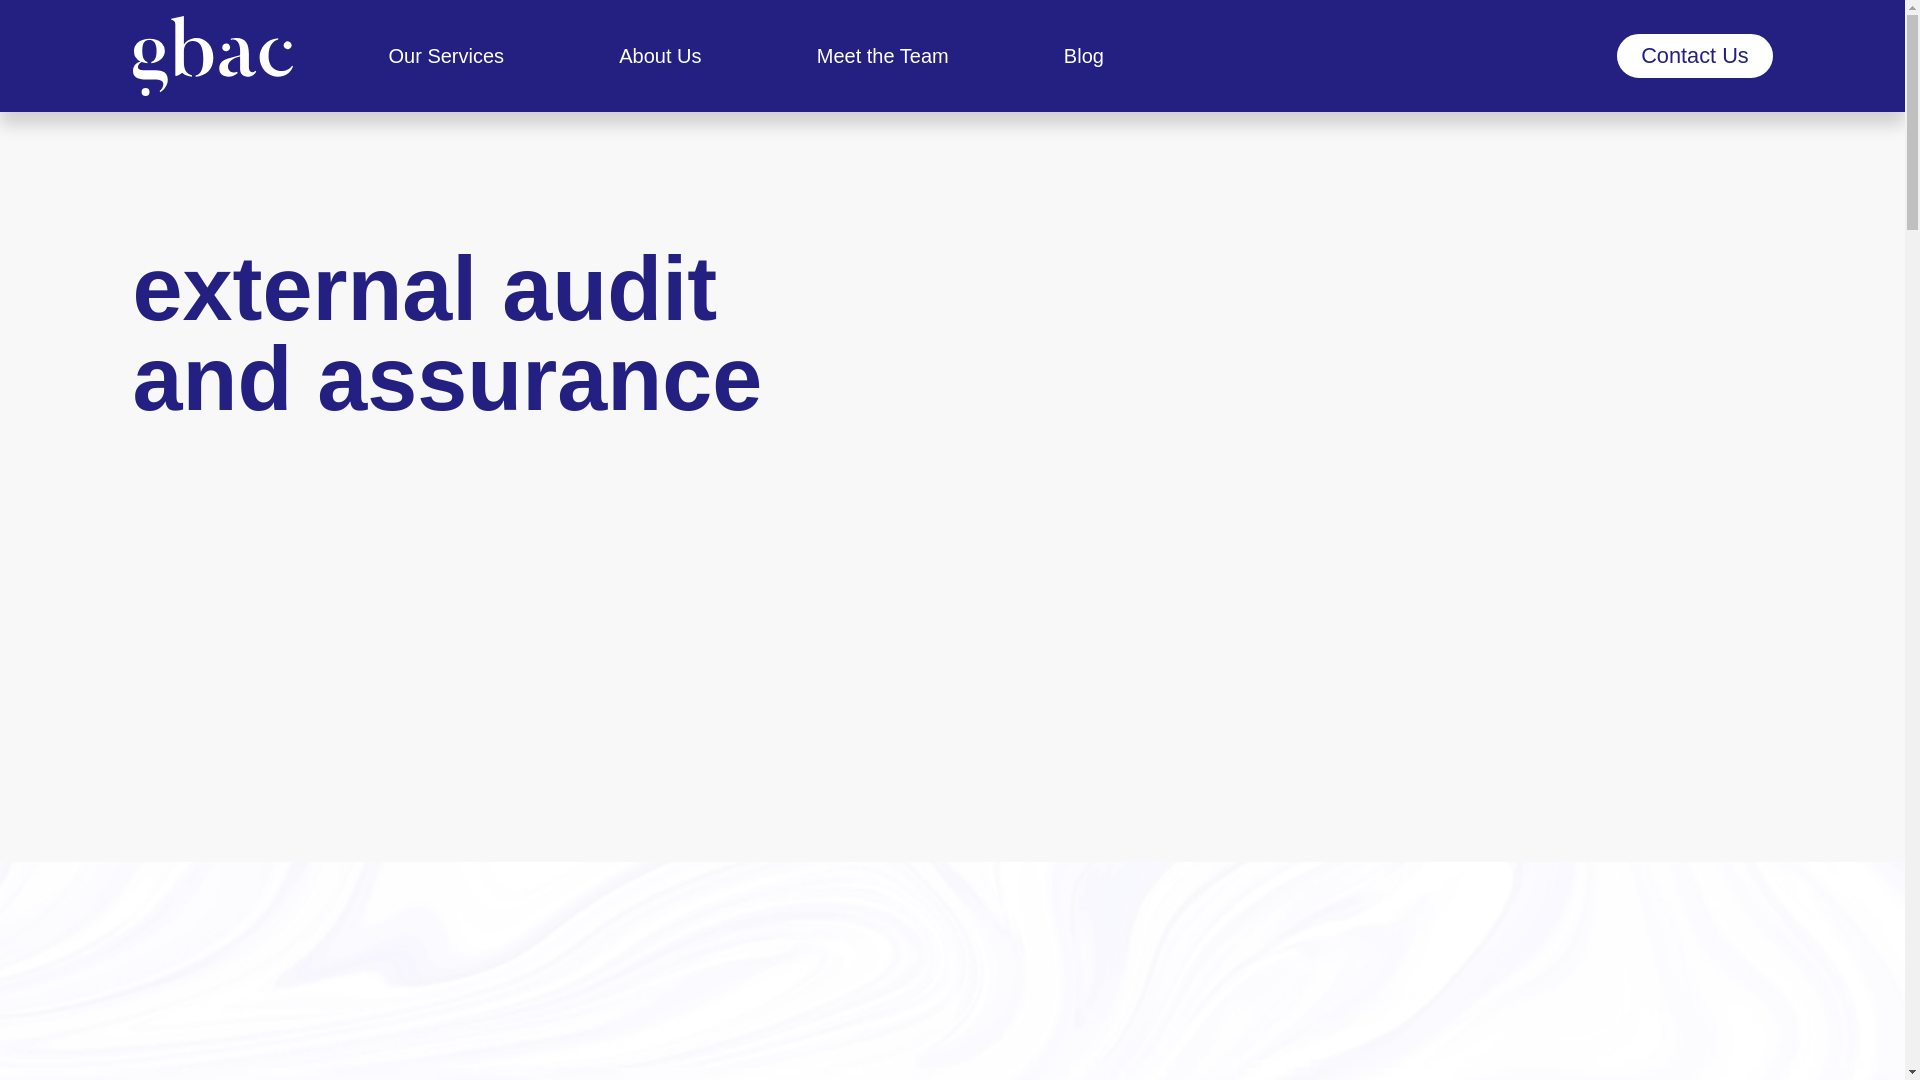  Describe the element at coordinates (445, 56) in the screenshot. I see `Our Services` at that location.